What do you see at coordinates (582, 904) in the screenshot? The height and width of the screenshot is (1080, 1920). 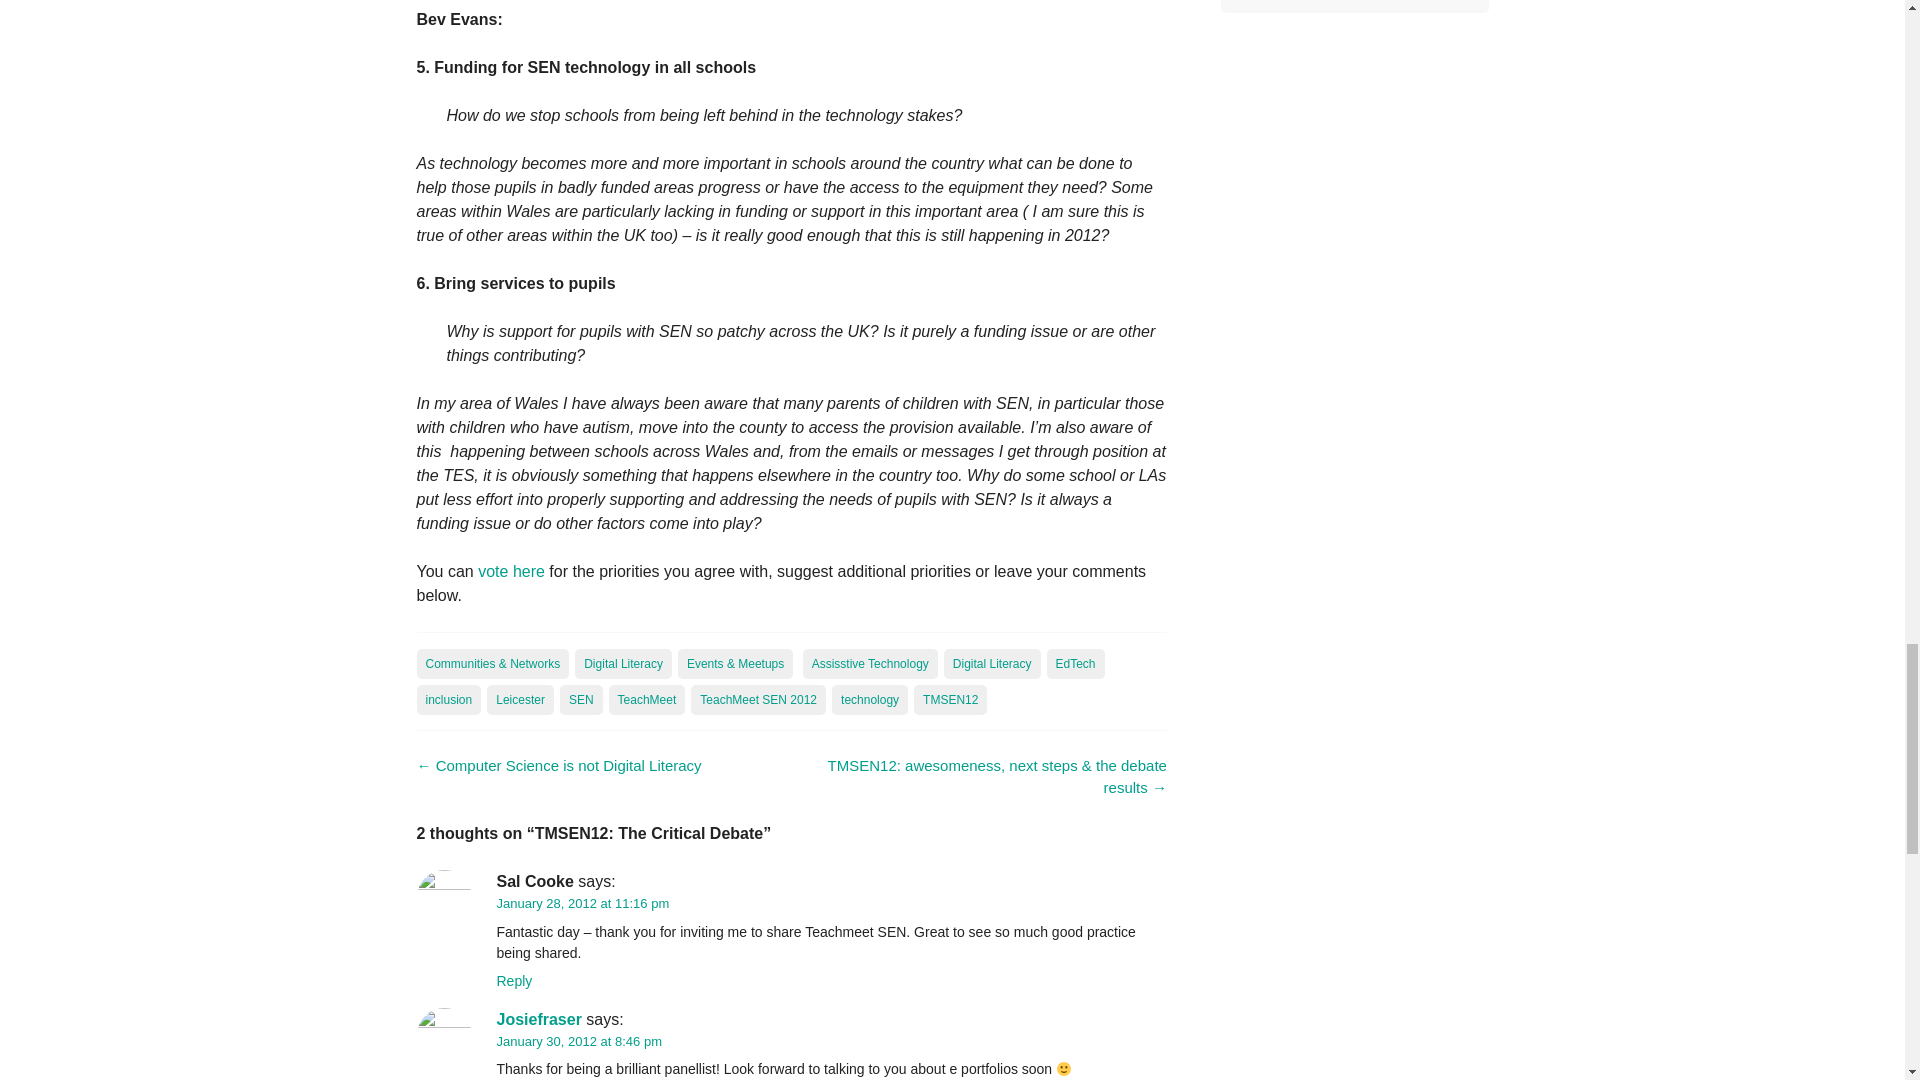 I see `January 28, 2012 at 11:16 pm` at bounding box center [582, 904].